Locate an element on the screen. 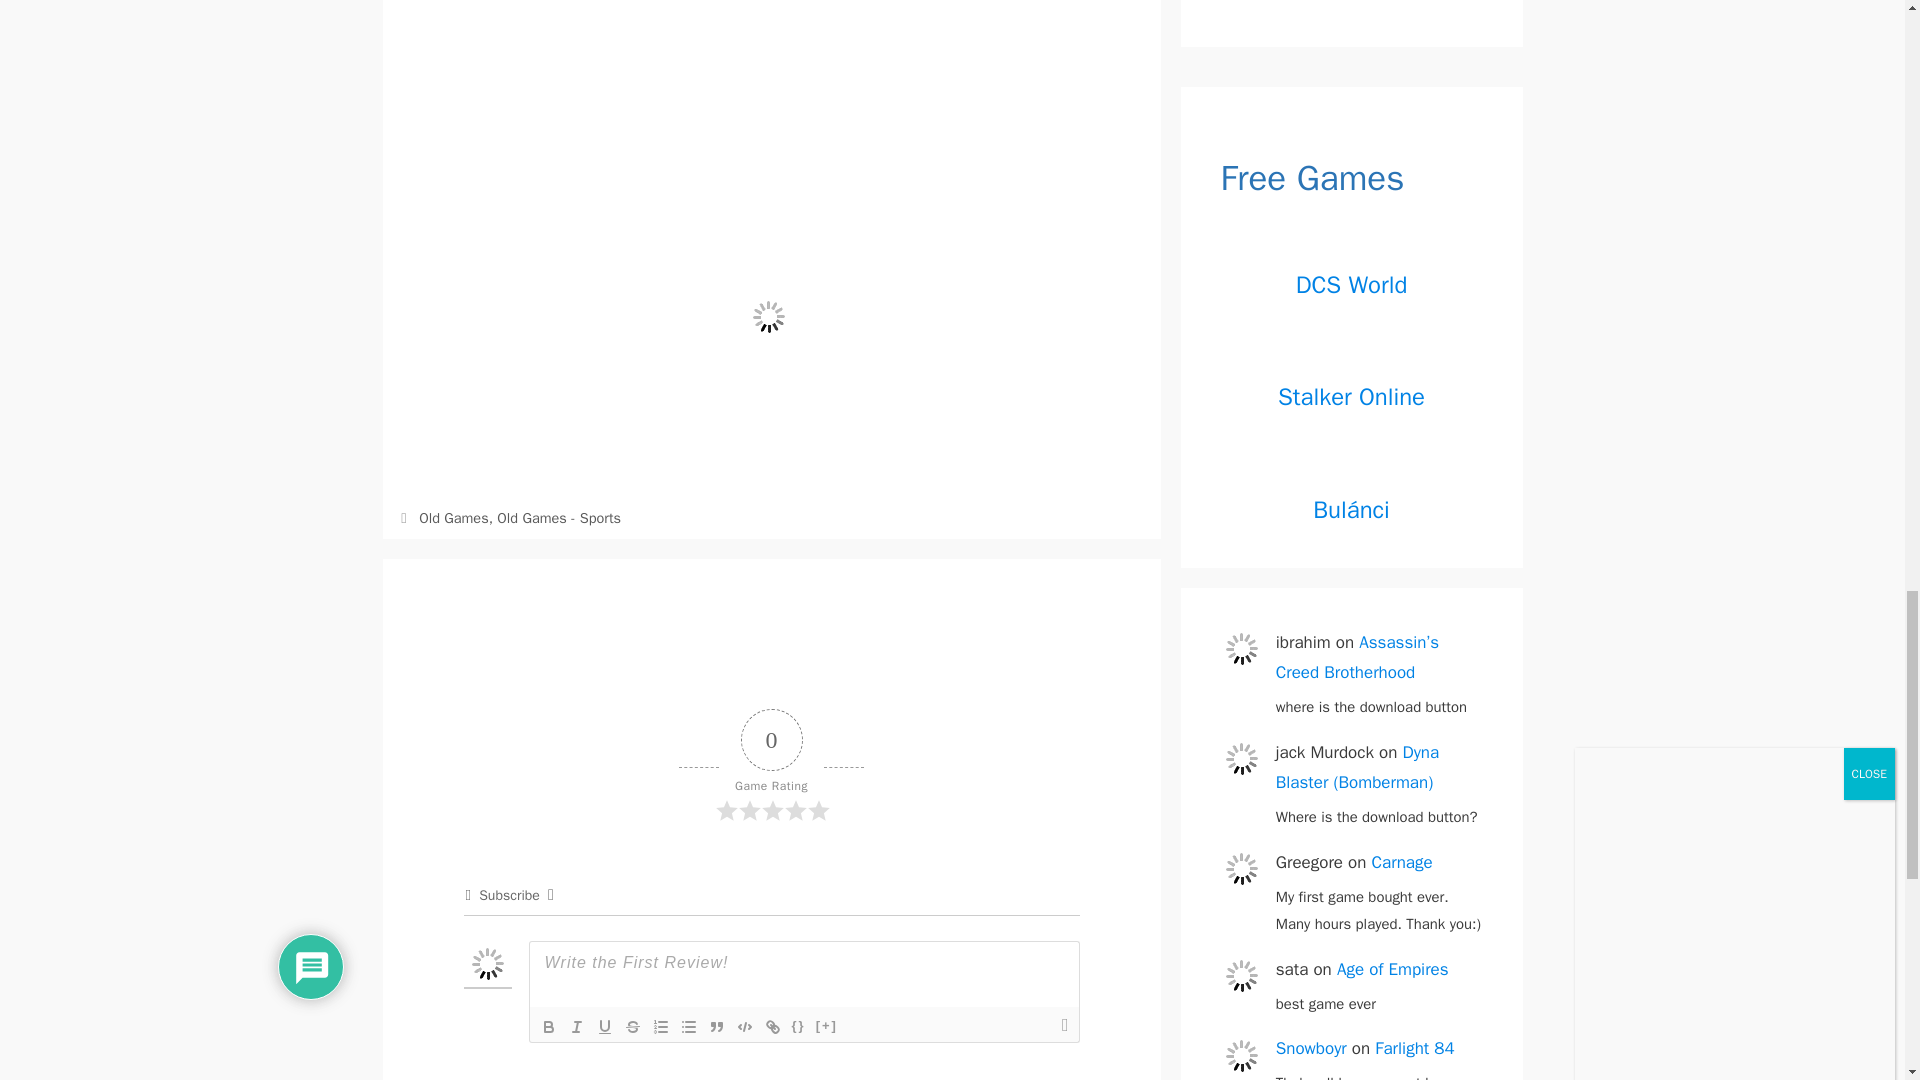 This screenshot has height=1080, width=1920. Source Code is located at coordinates (798, 1026).